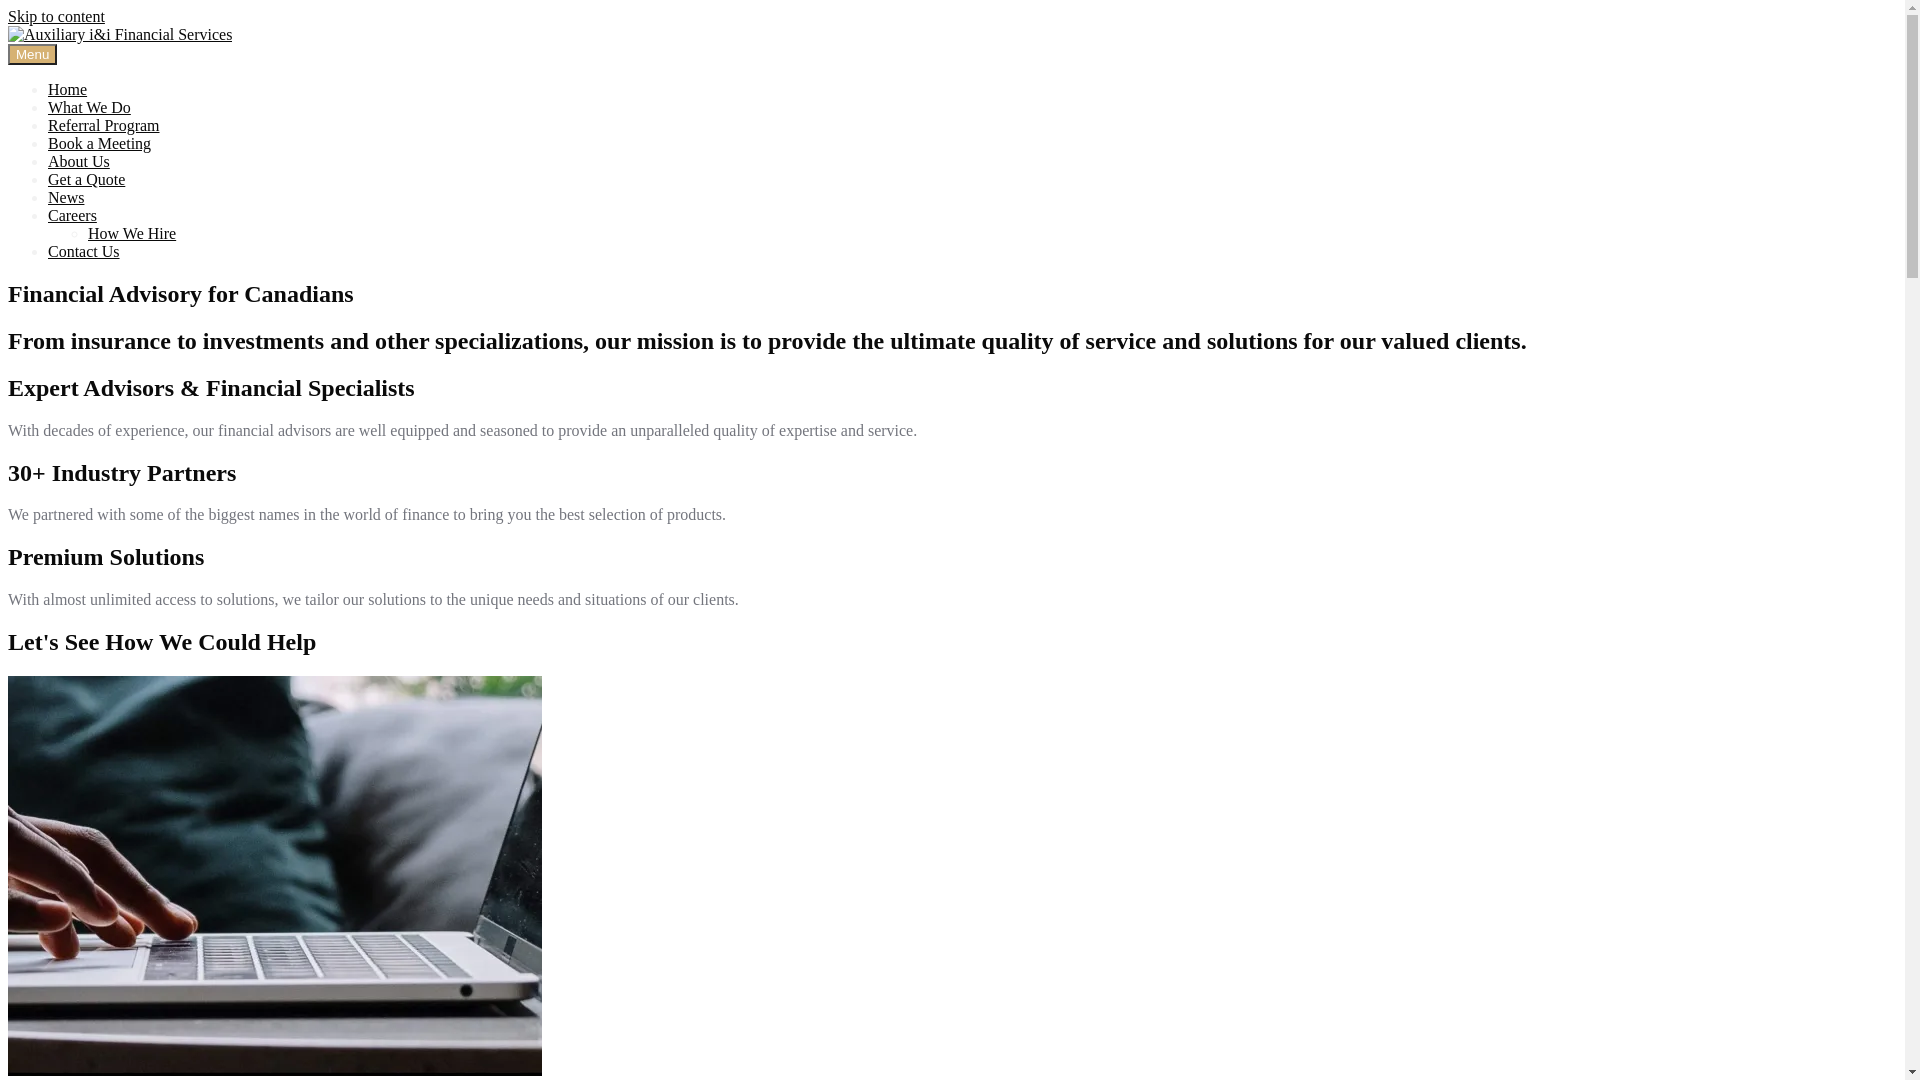  Describe the element at coordinates (132, 234) in the screenshot. I see `How We Hire` at that location.